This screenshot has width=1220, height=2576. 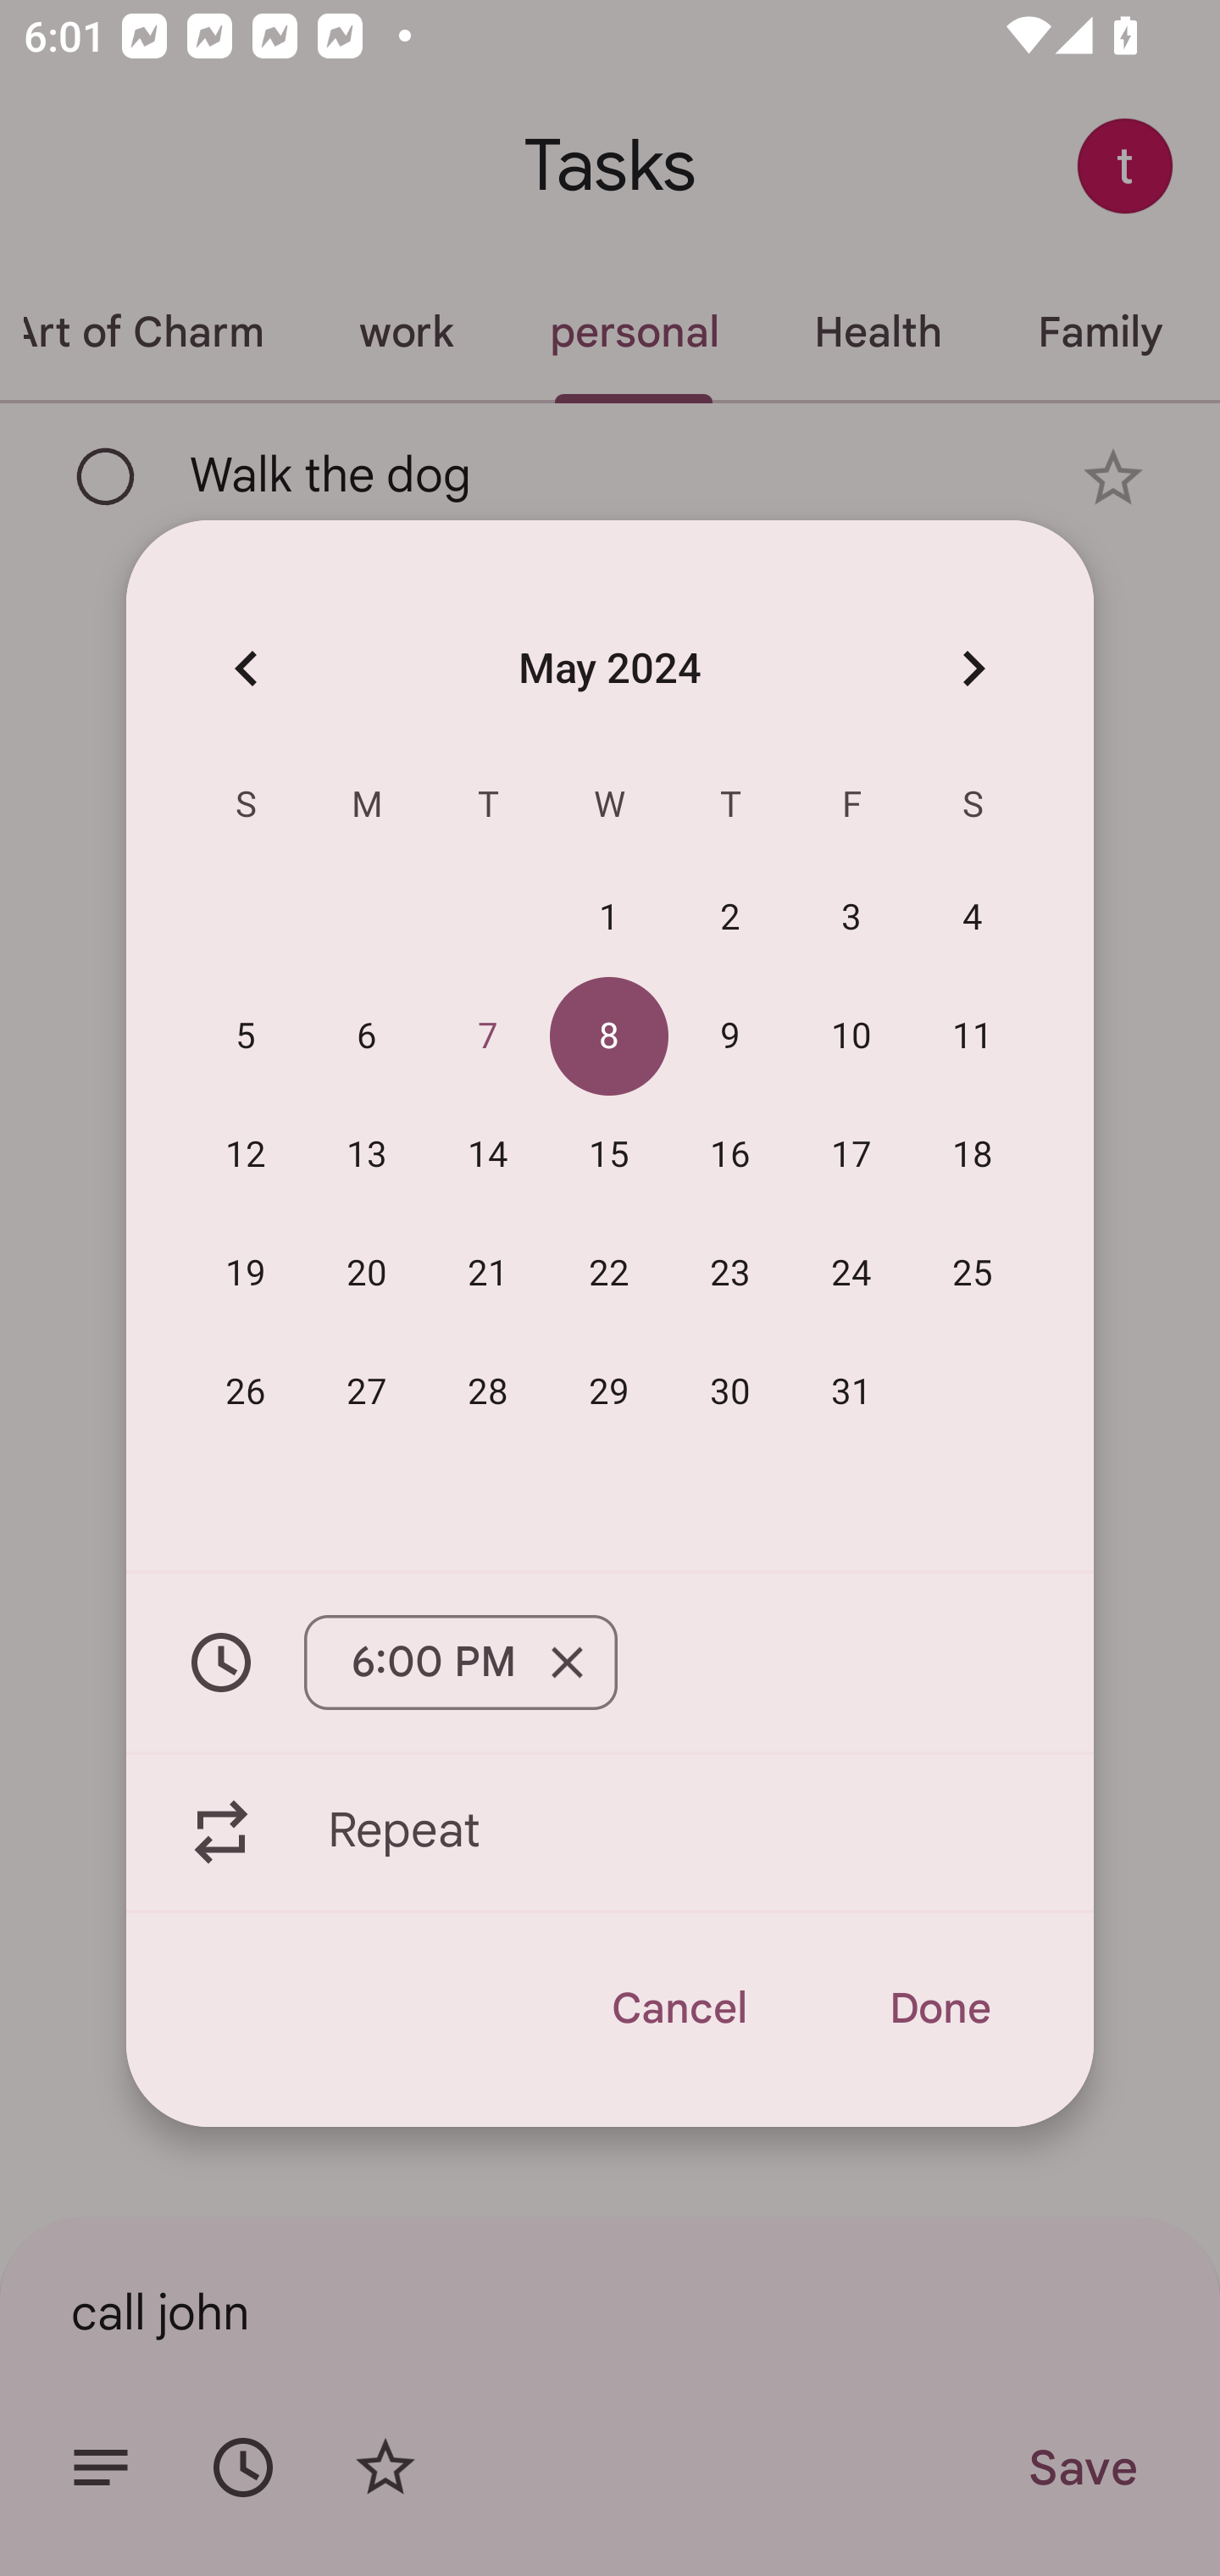 What do you see at coordinates (367, 1272) in the screenshot?
I see `20 20 May 2024` at bounding box center [367, 1272].